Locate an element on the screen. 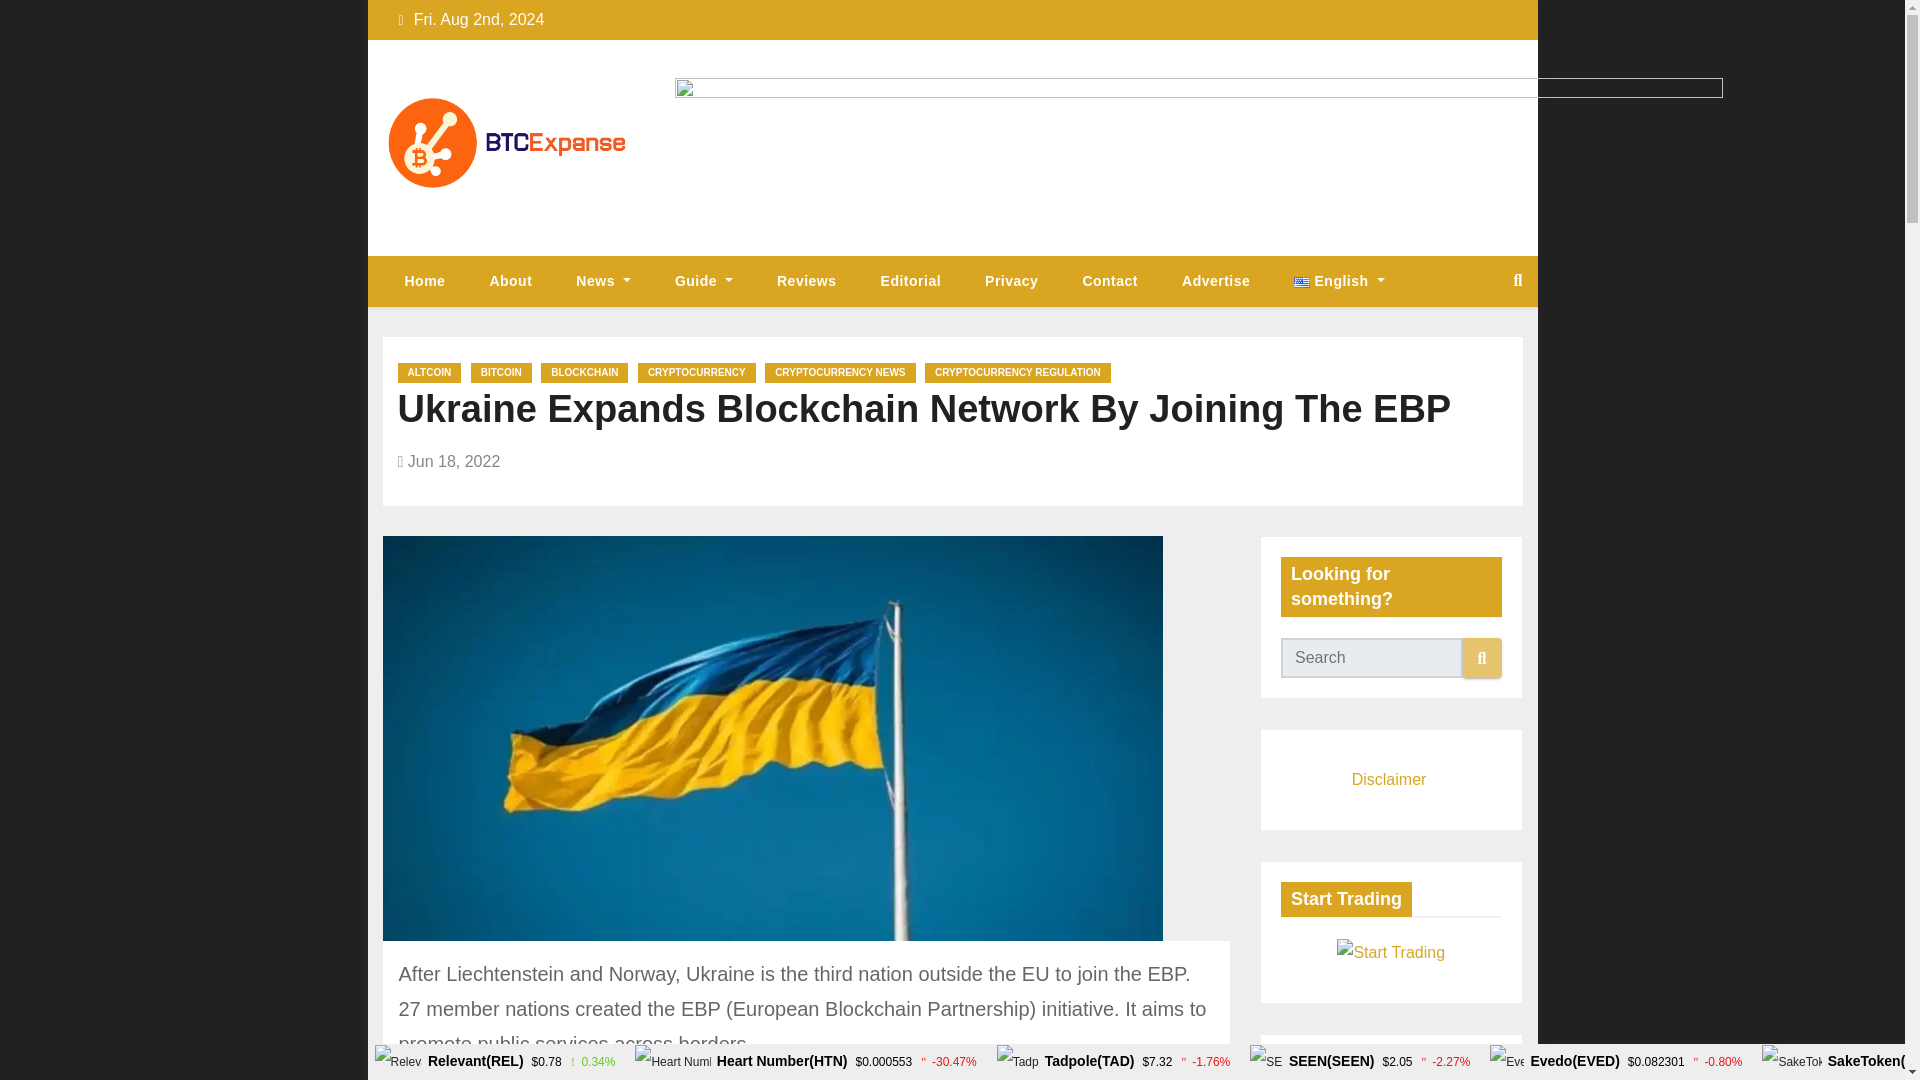 The width and height of the screenshot is (1920, 1080). Guide is located at coordinates (703, 280).